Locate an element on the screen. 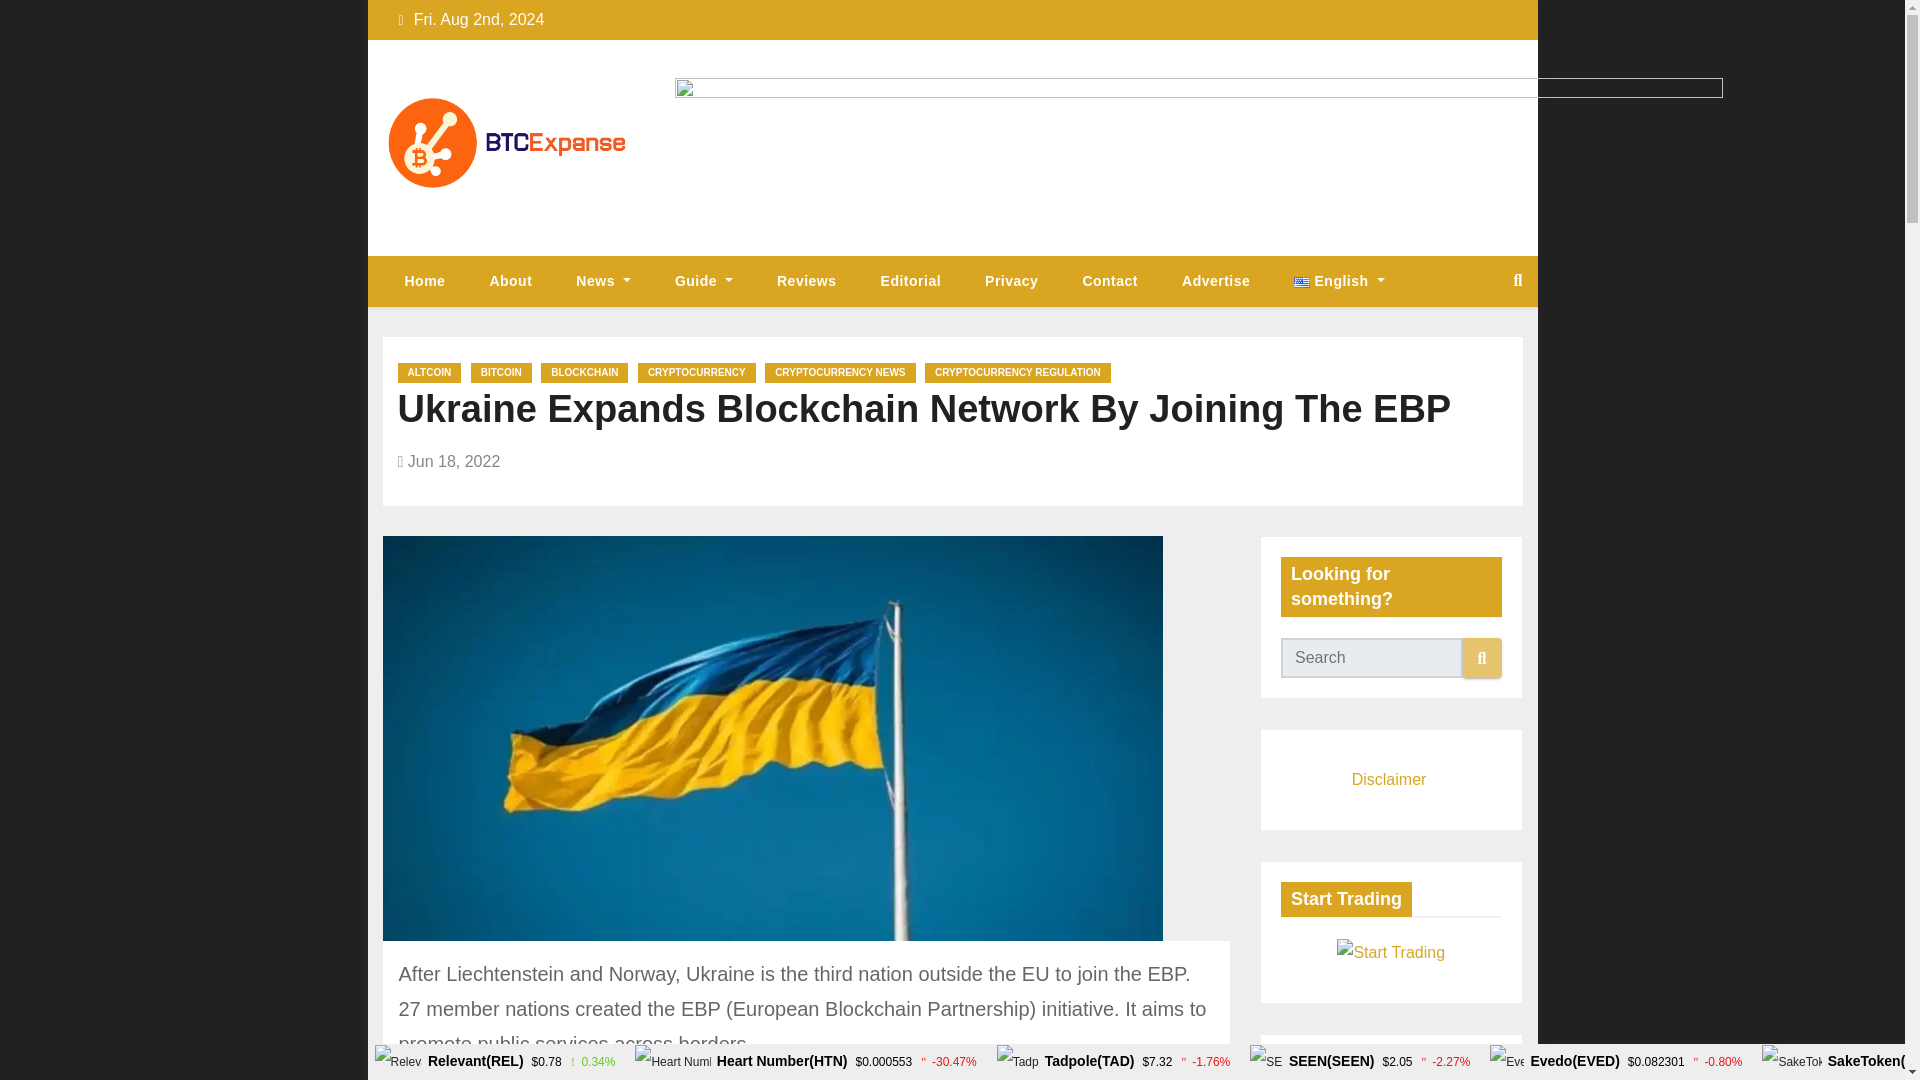 The width and height of the screenshot is (1920, 1080). Guide is located at coordinates (703, 280).